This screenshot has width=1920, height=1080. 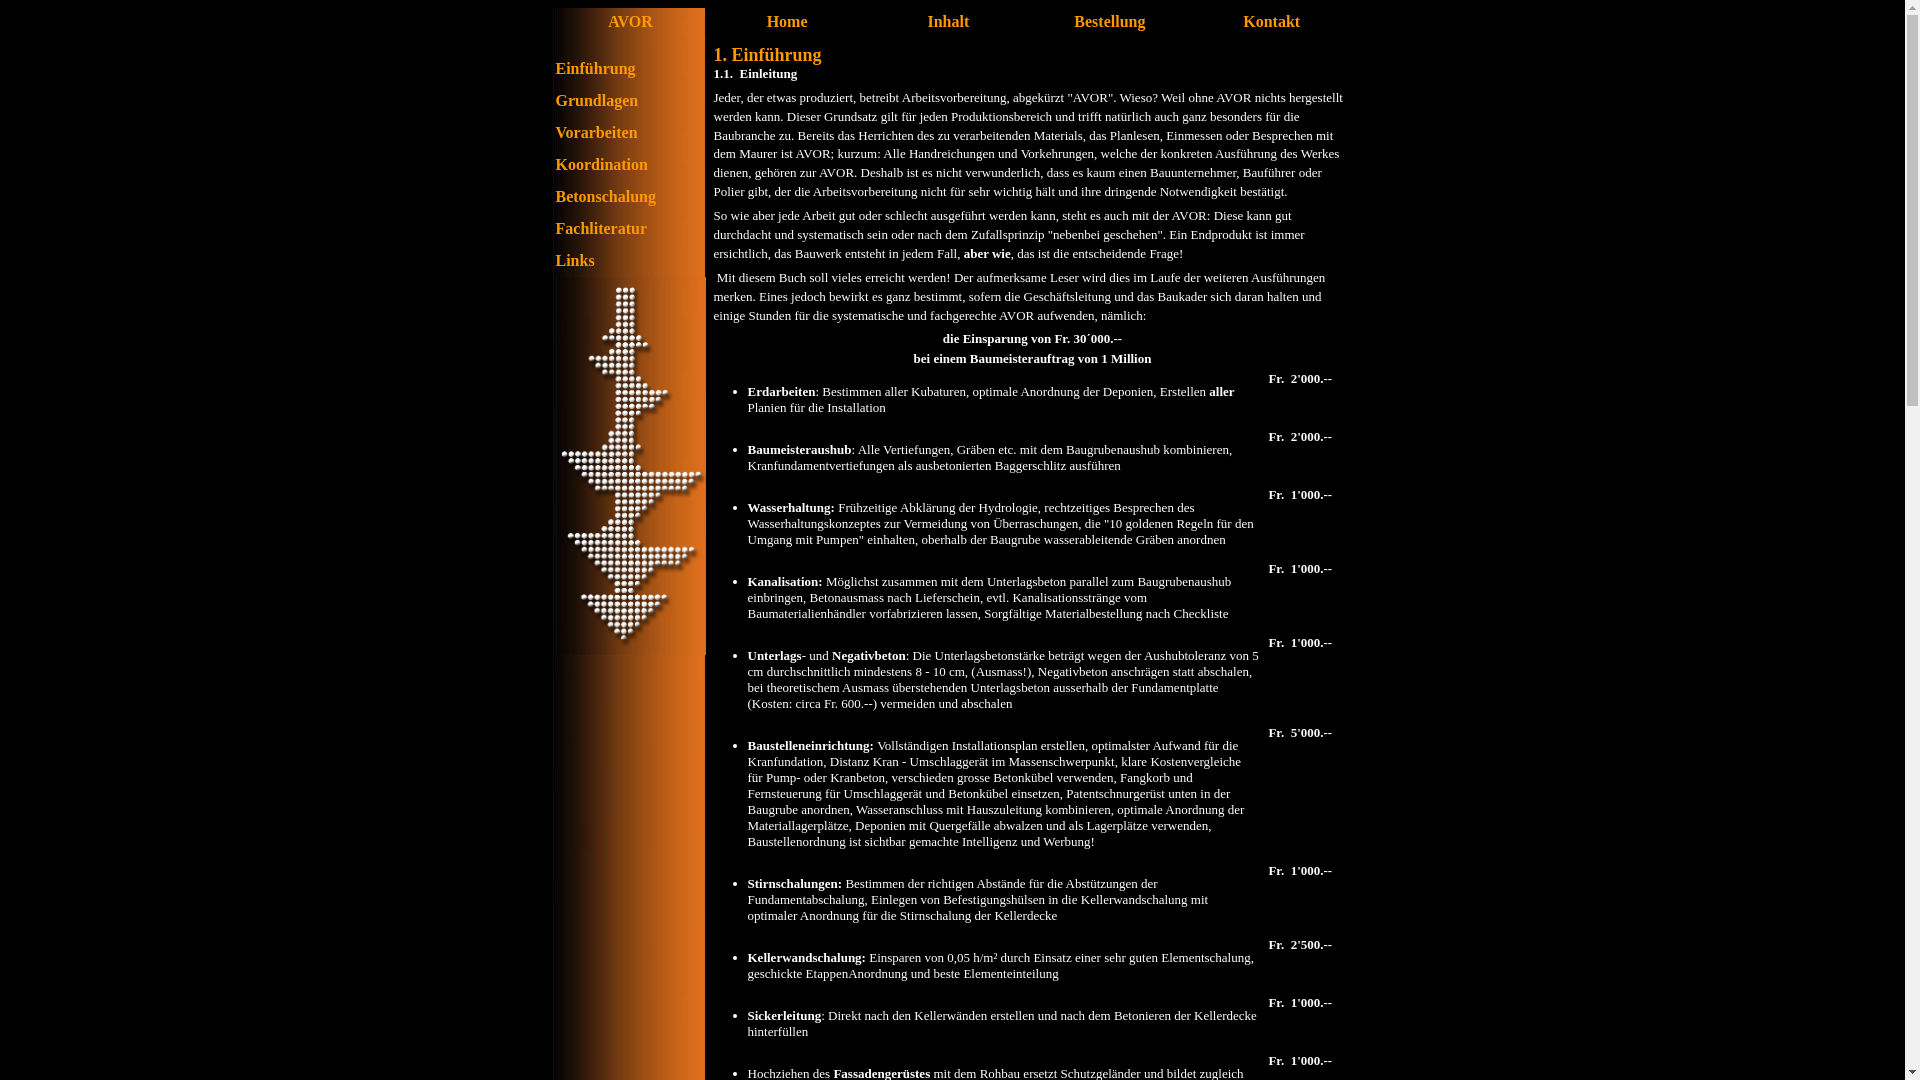 What do you see at coordinates (1272, 22) in the screenshot?
I see `Kontakt` at bounding box center [1272, 22].